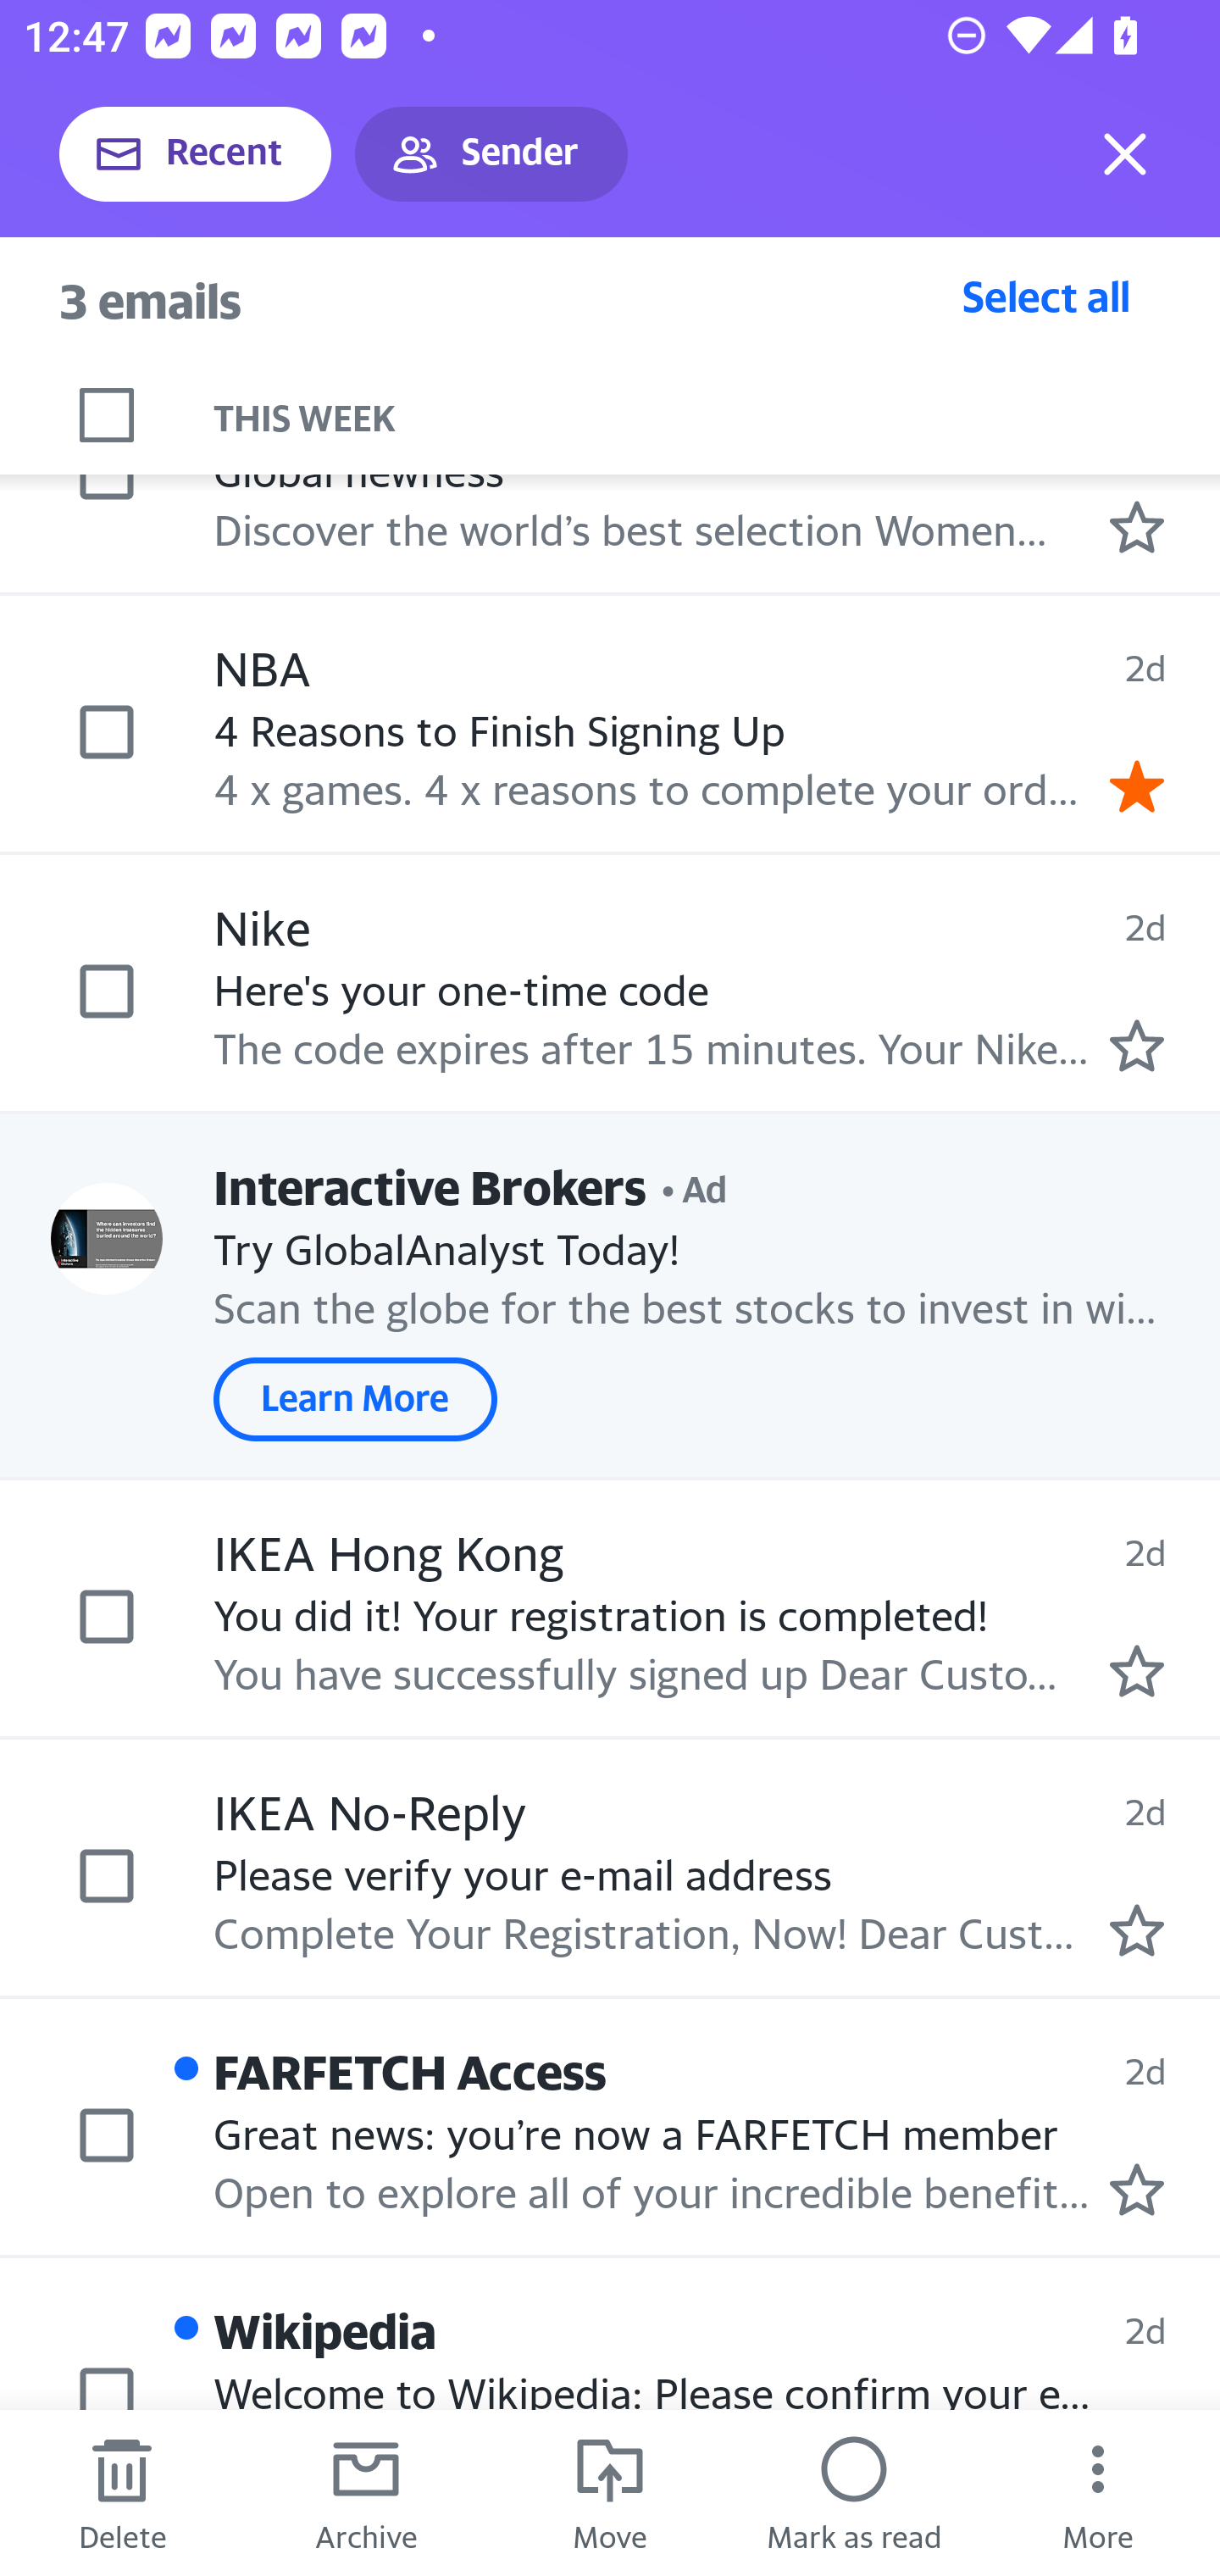 This screenshot has height=2576, width=1220. I want to click on More, so click(1098, 2493).